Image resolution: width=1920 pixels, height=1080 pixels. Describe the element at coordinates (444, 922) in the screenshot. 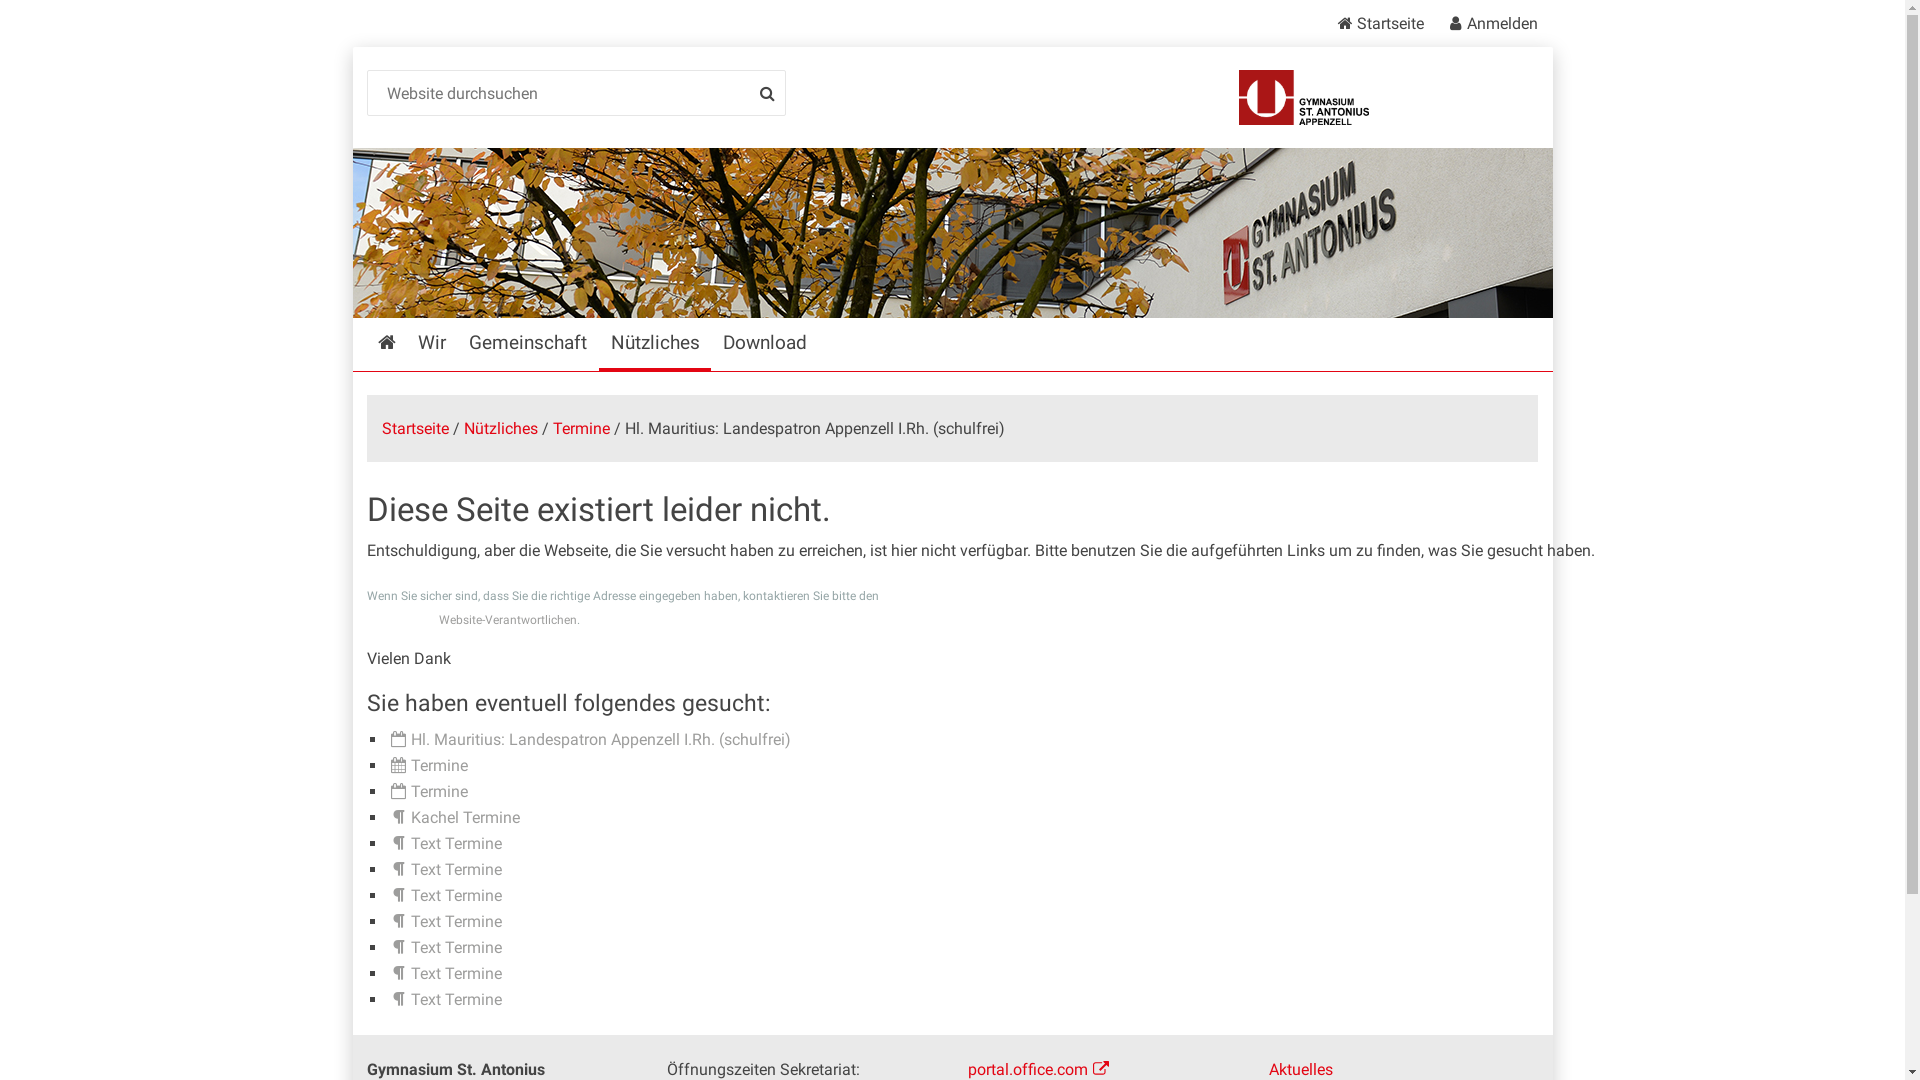

I see `Text Termine` at that location.